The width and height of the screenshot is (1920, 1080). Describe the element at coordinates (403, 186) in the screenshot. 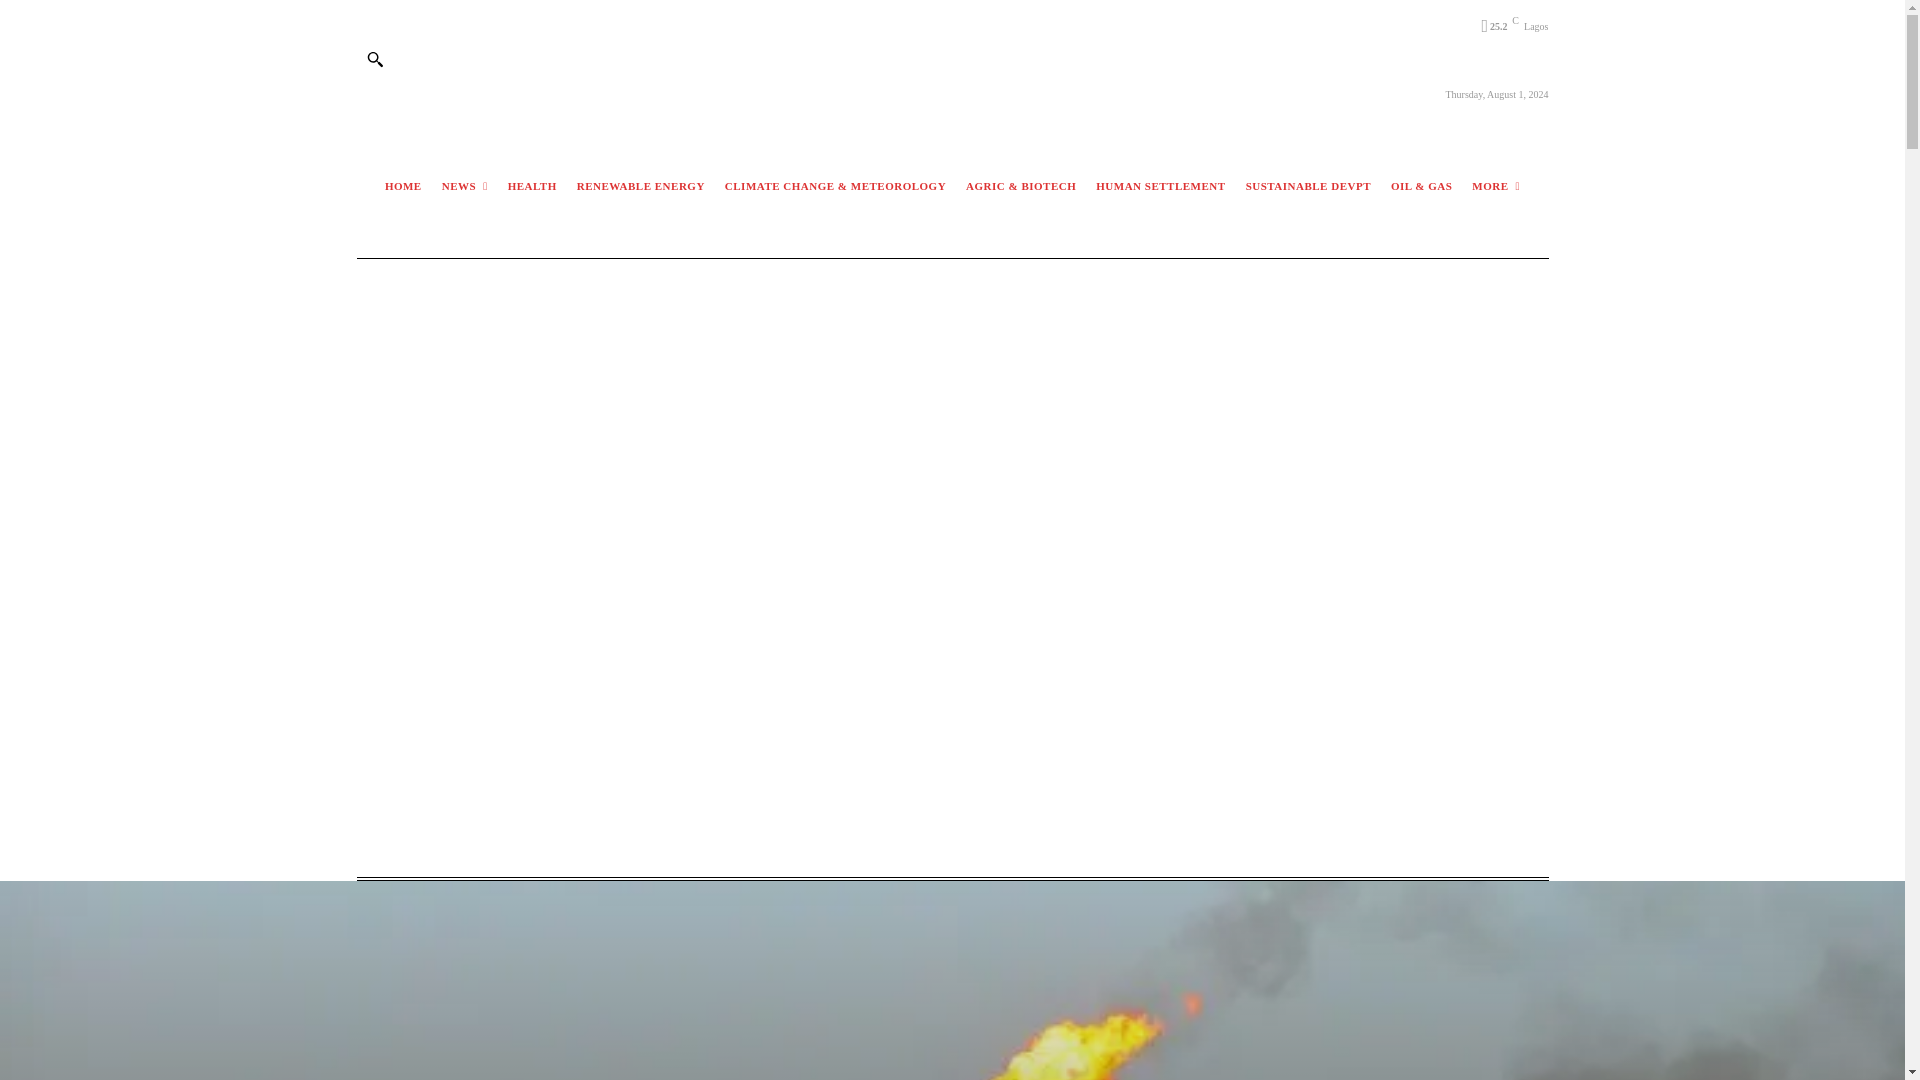

I see `HOME` at that location.